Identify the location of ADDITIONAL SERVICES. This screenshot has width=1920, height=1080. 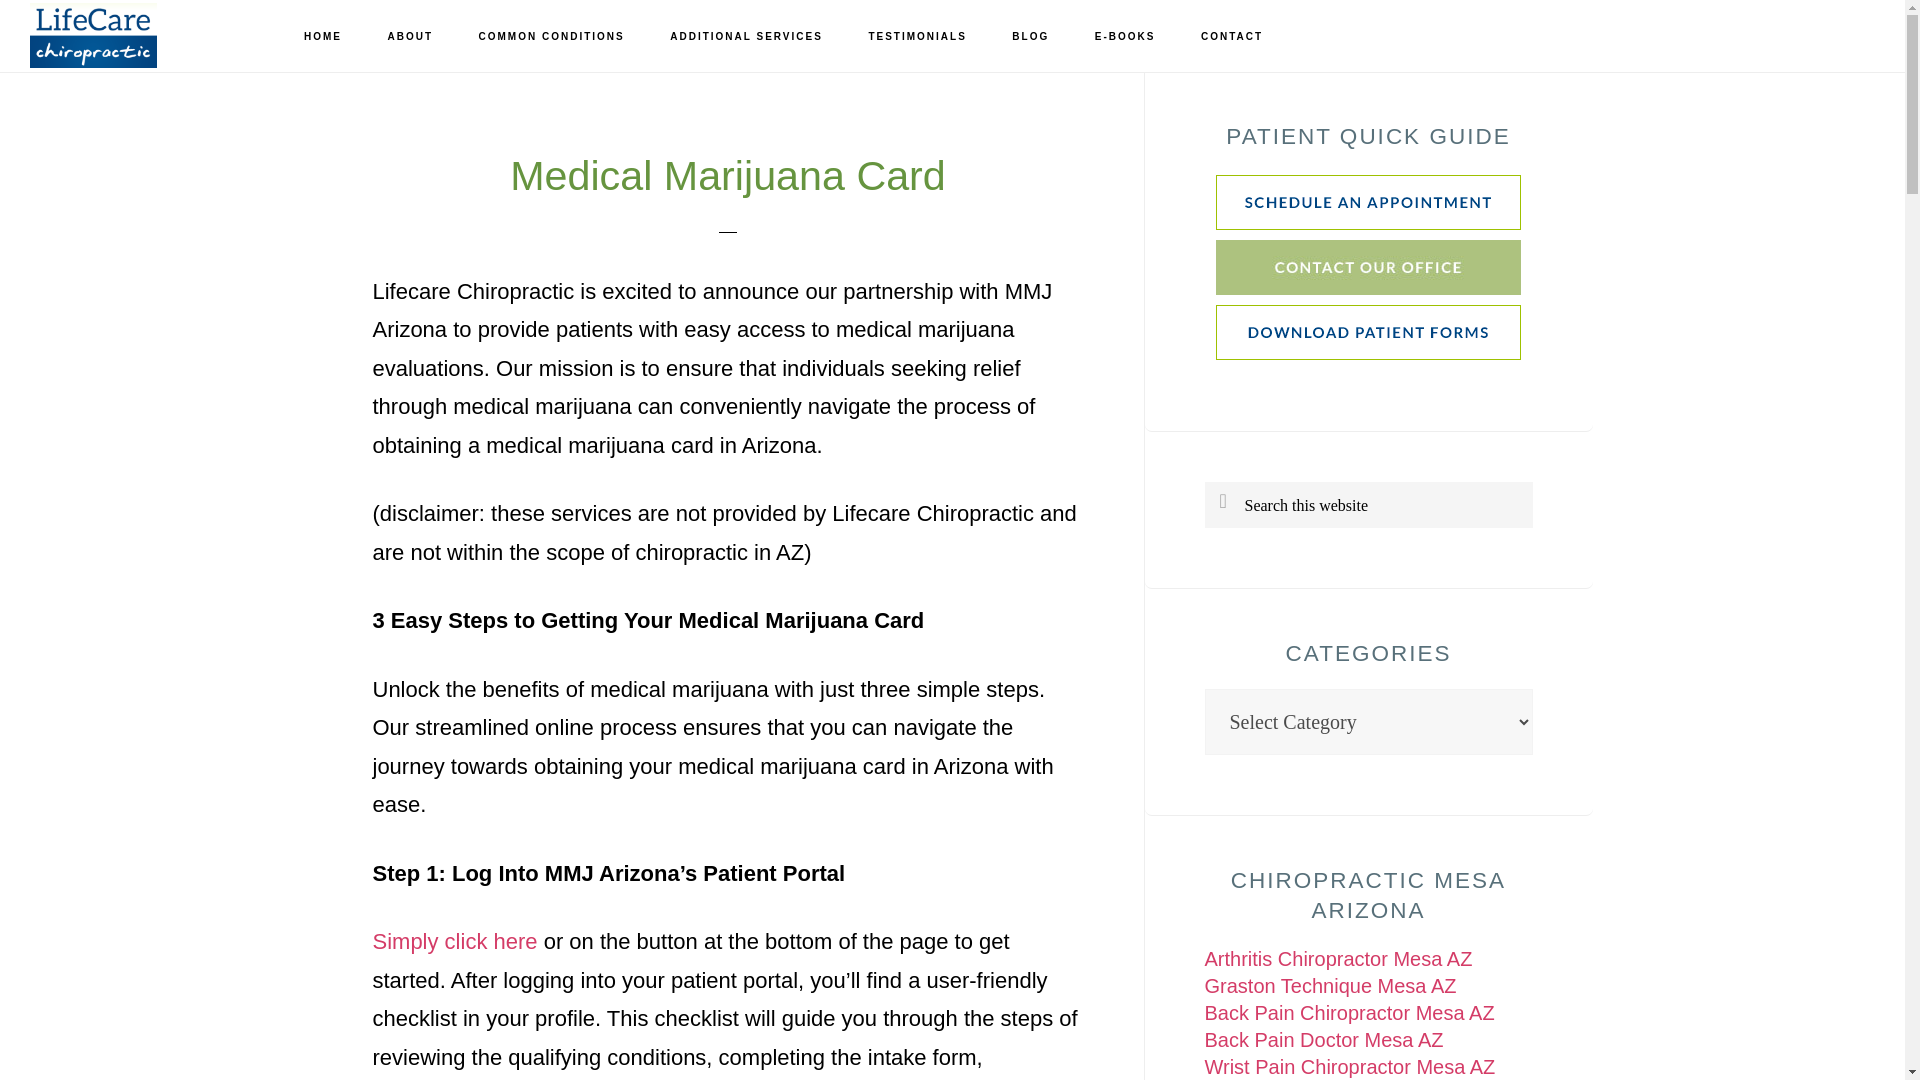
(746, 37).